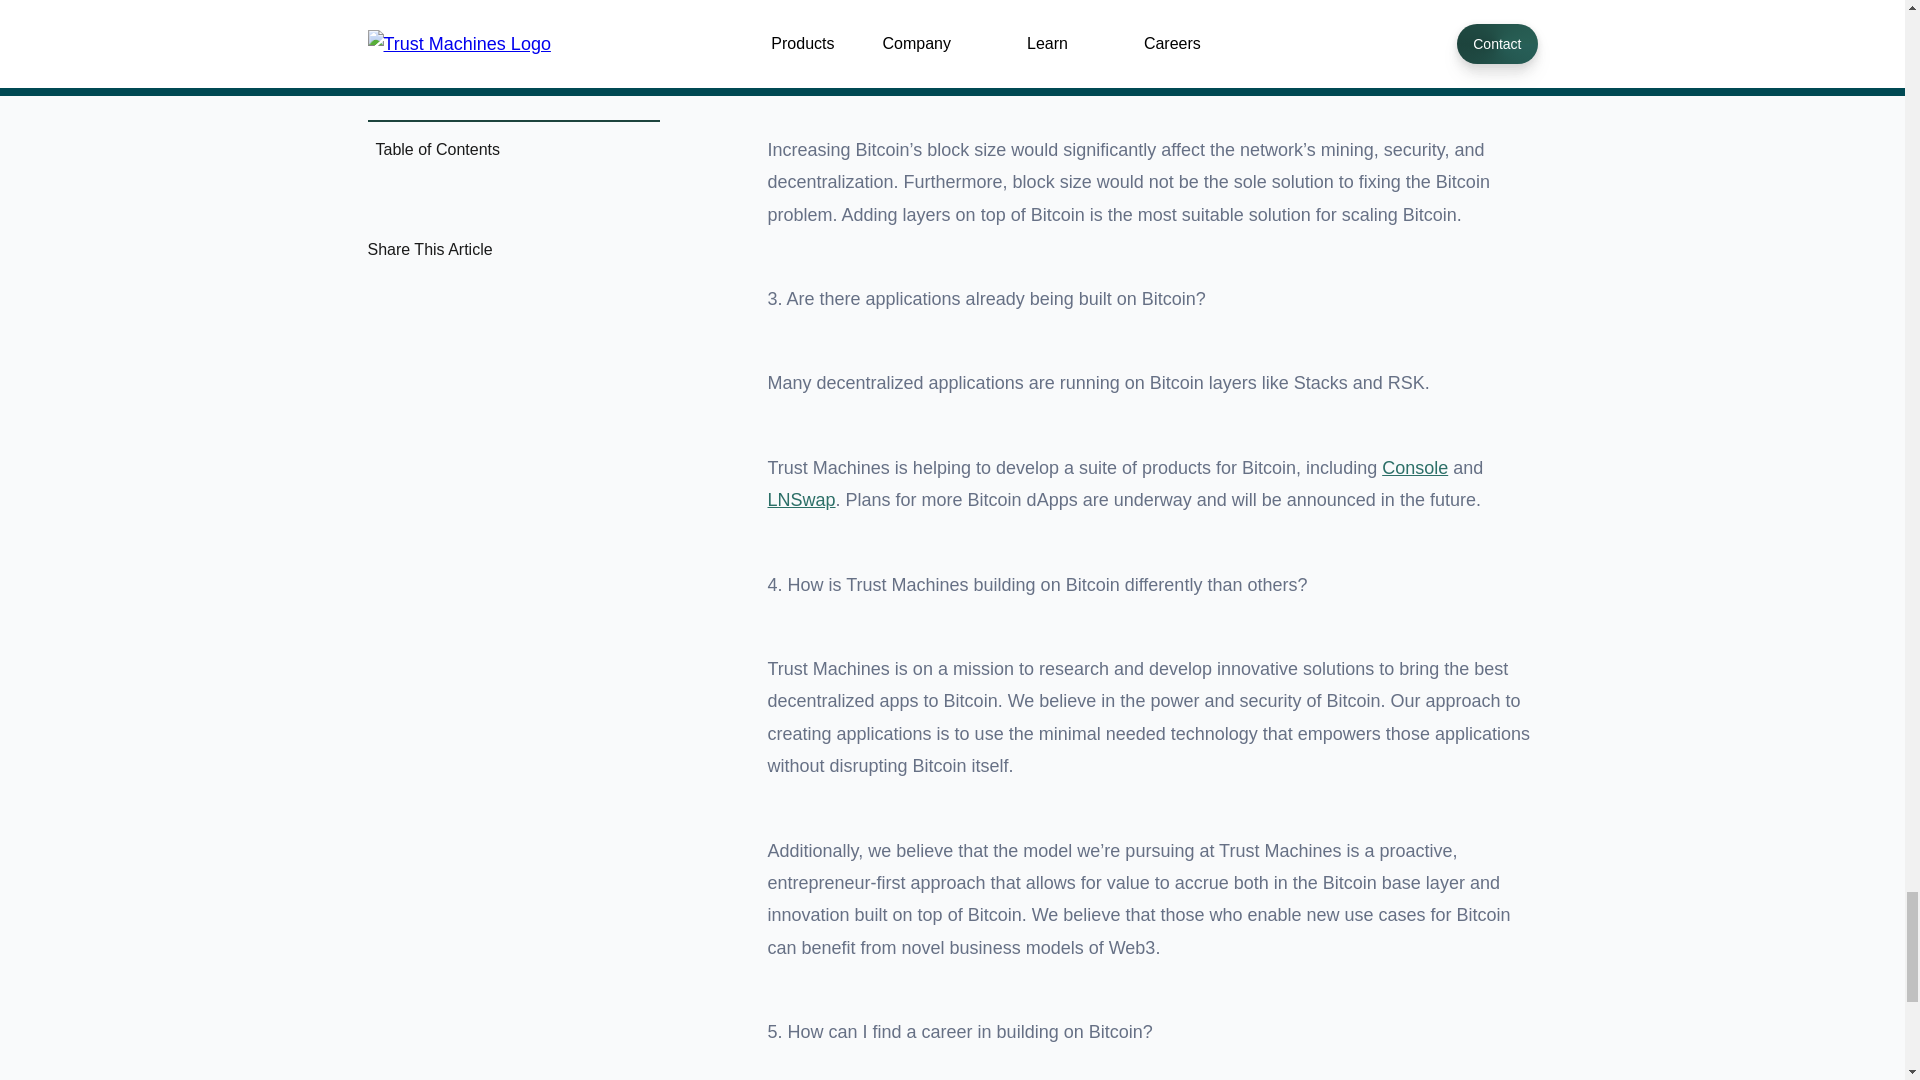  What do you see at coordinates (802, 500) in the screenshot?
I see `LNSwap` at bounding box center [802, 500].